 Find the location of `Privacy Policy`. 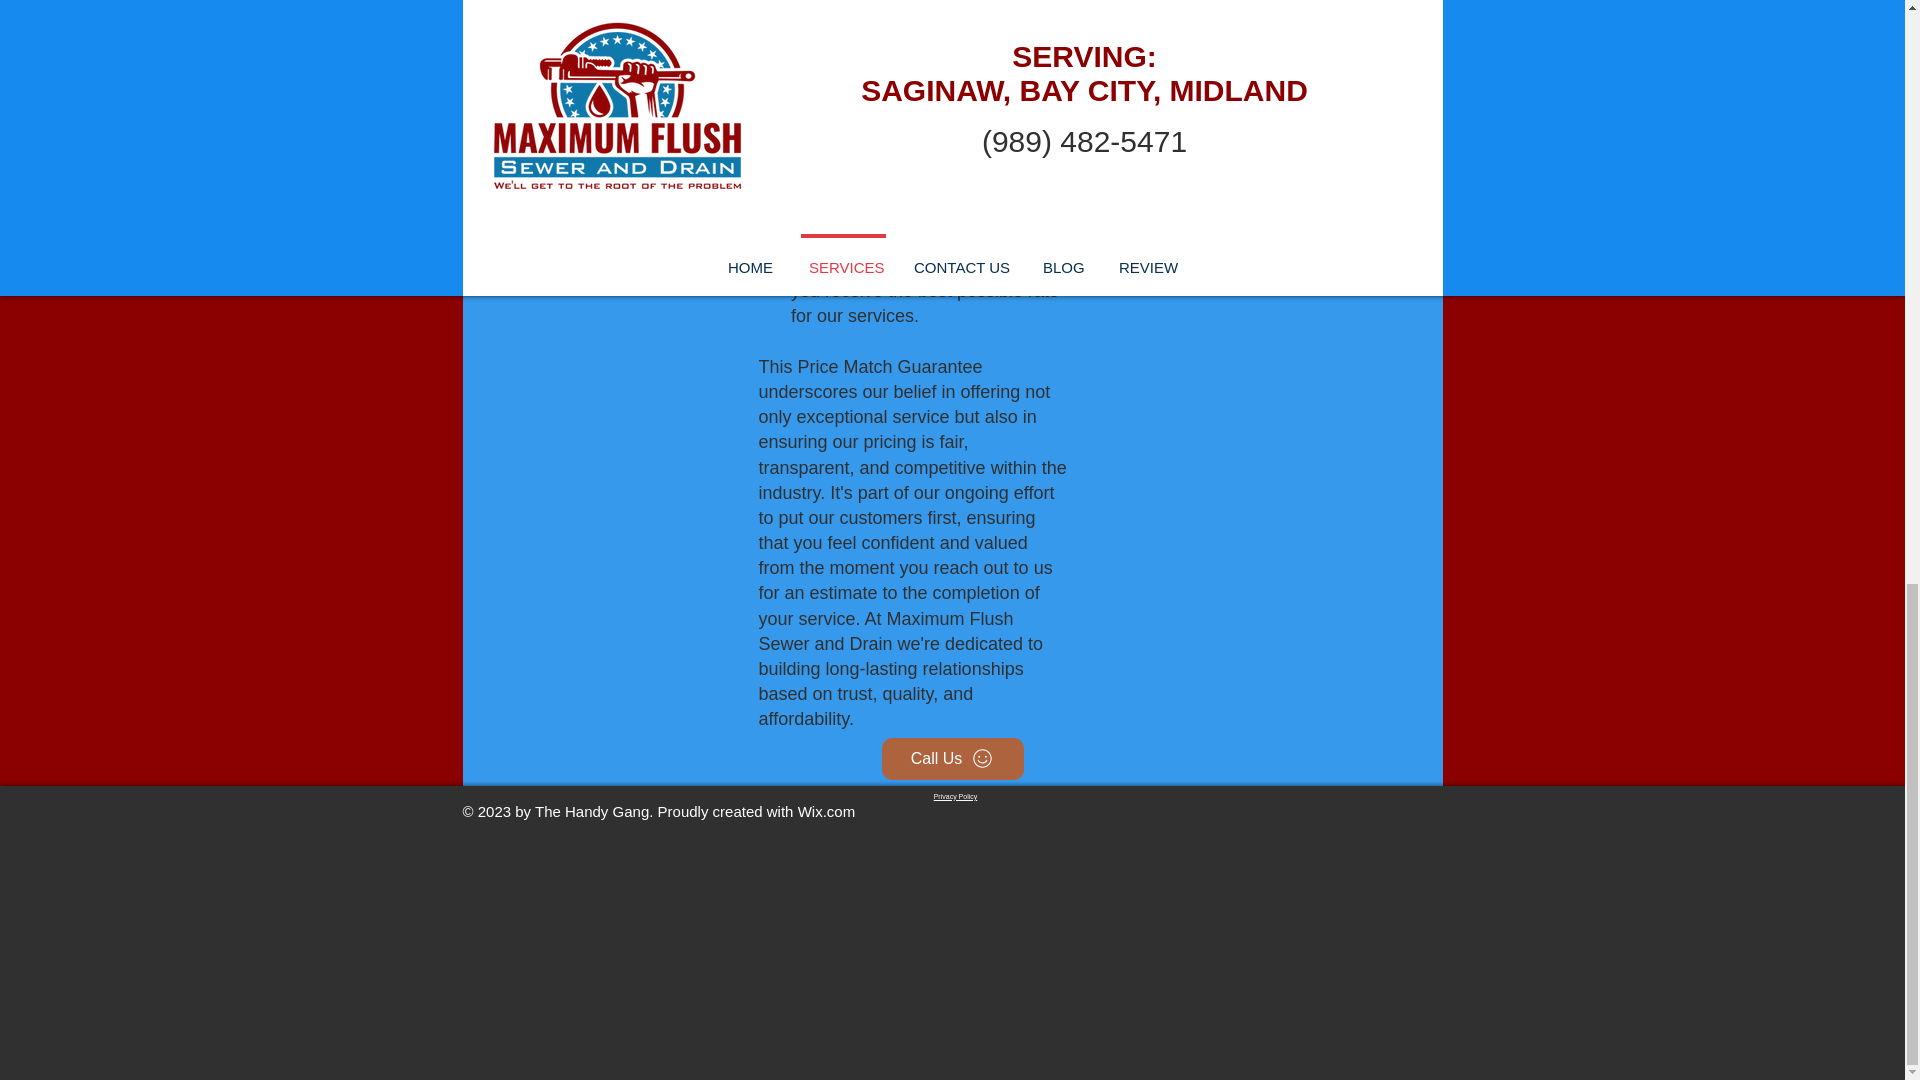

Privacy Policy is located at coordinates (955, 796).